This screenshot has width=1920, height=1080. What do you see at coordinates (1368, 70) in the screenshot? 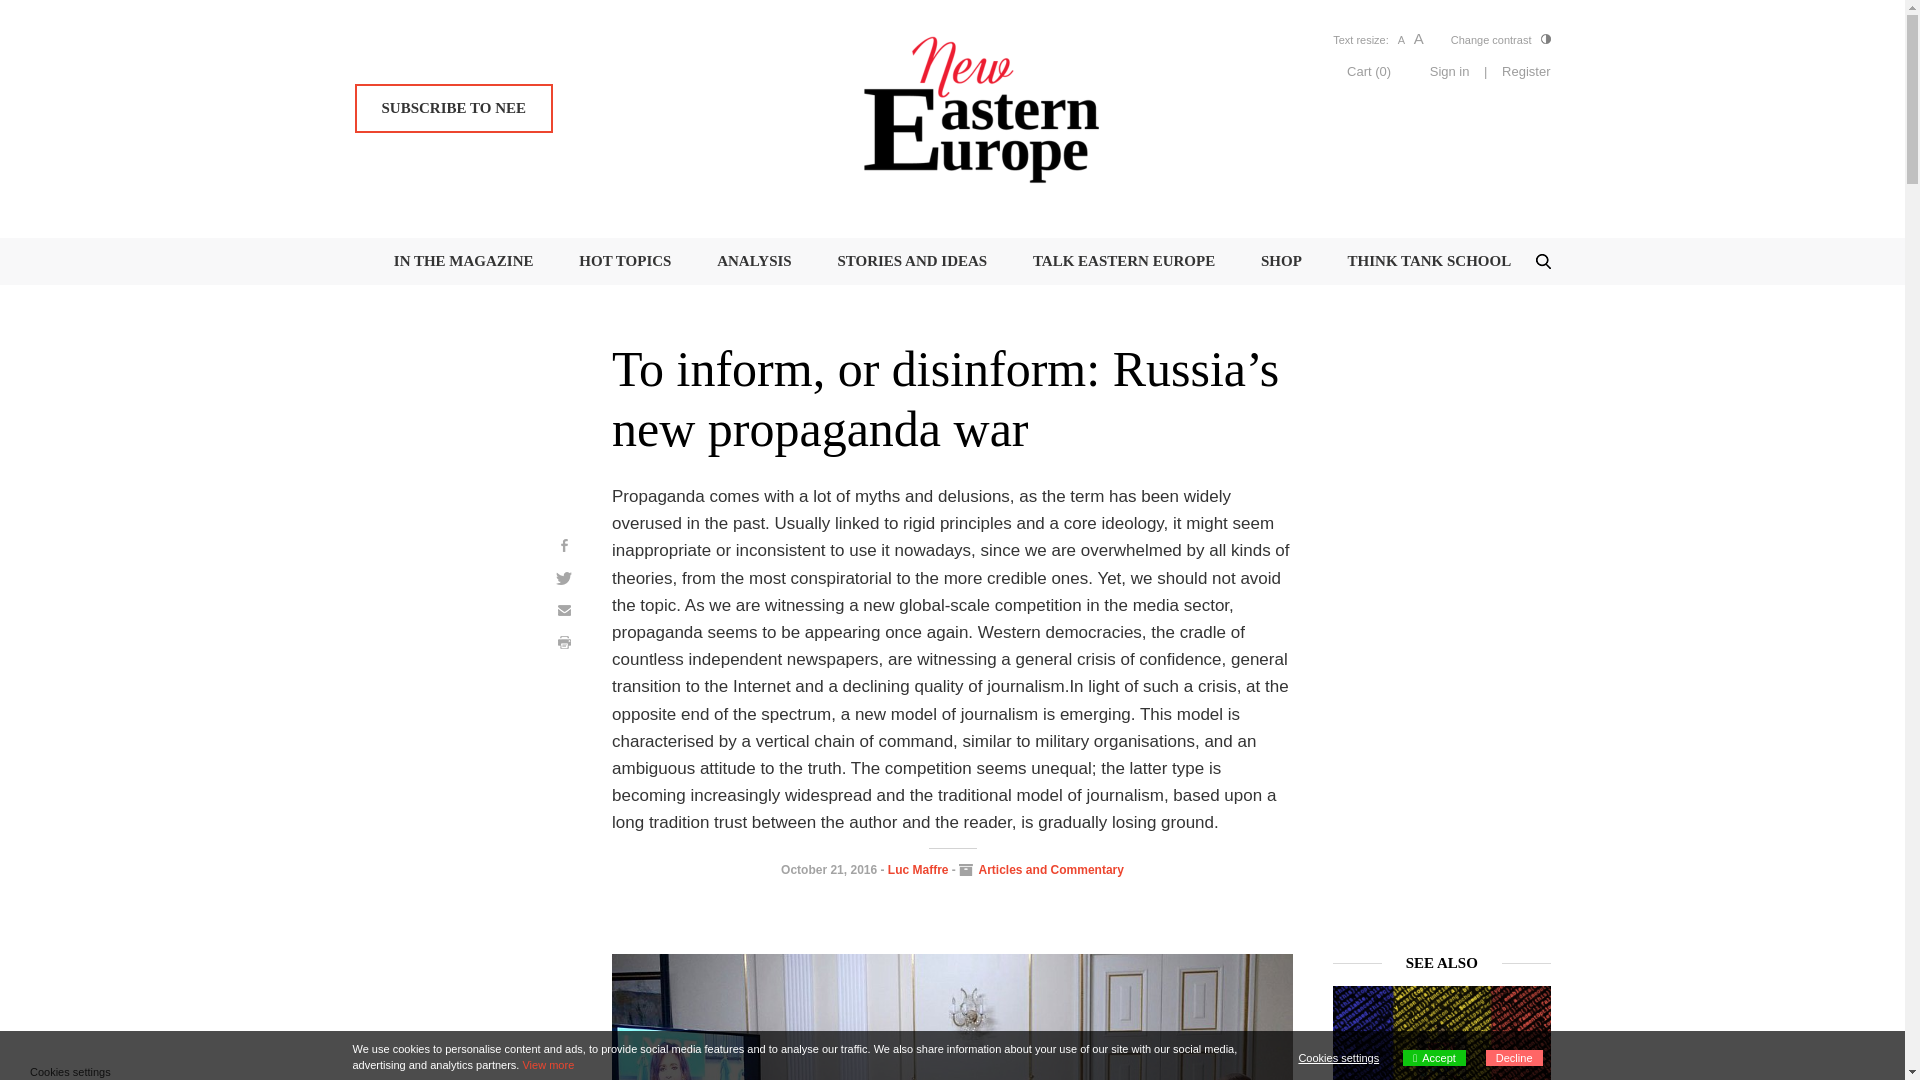
I see `Cart` at bounding box center [1368, 70].